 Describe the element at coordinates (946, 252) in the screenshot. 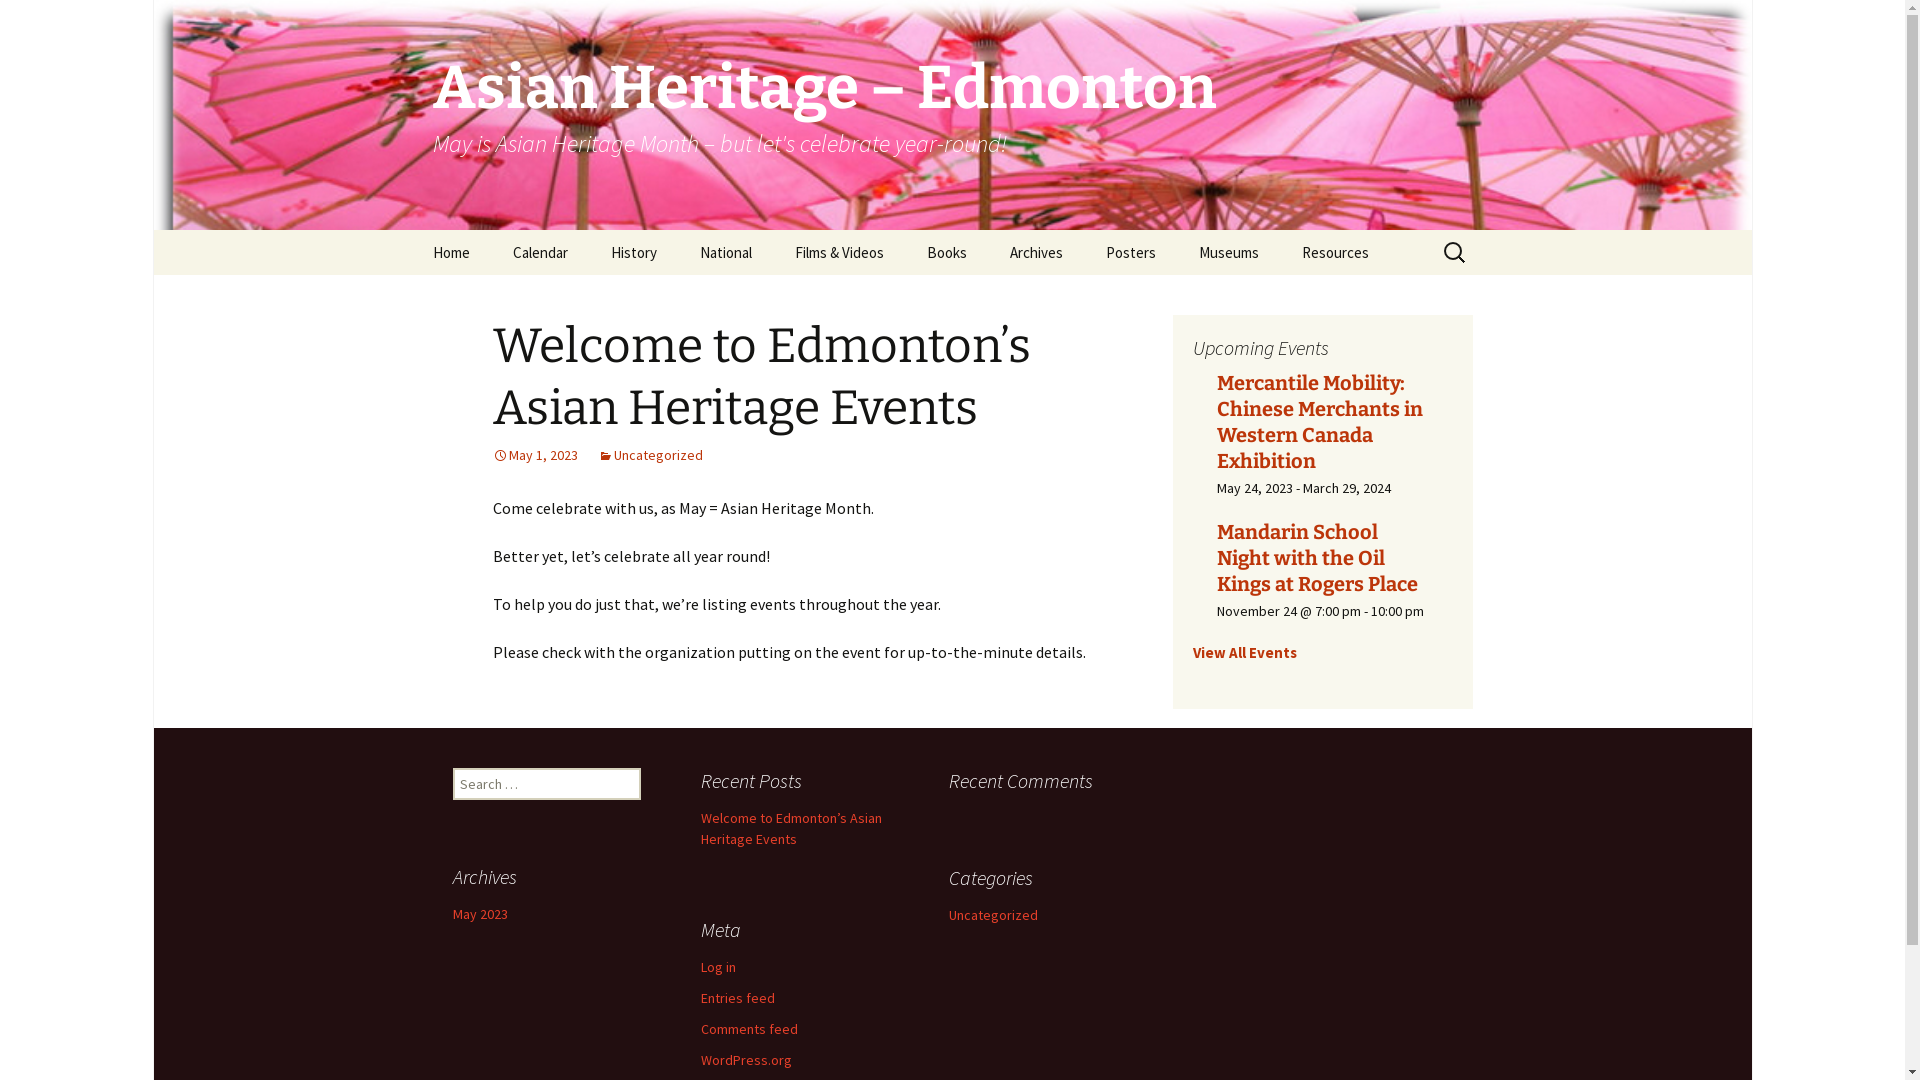

I see `Books` at that location.